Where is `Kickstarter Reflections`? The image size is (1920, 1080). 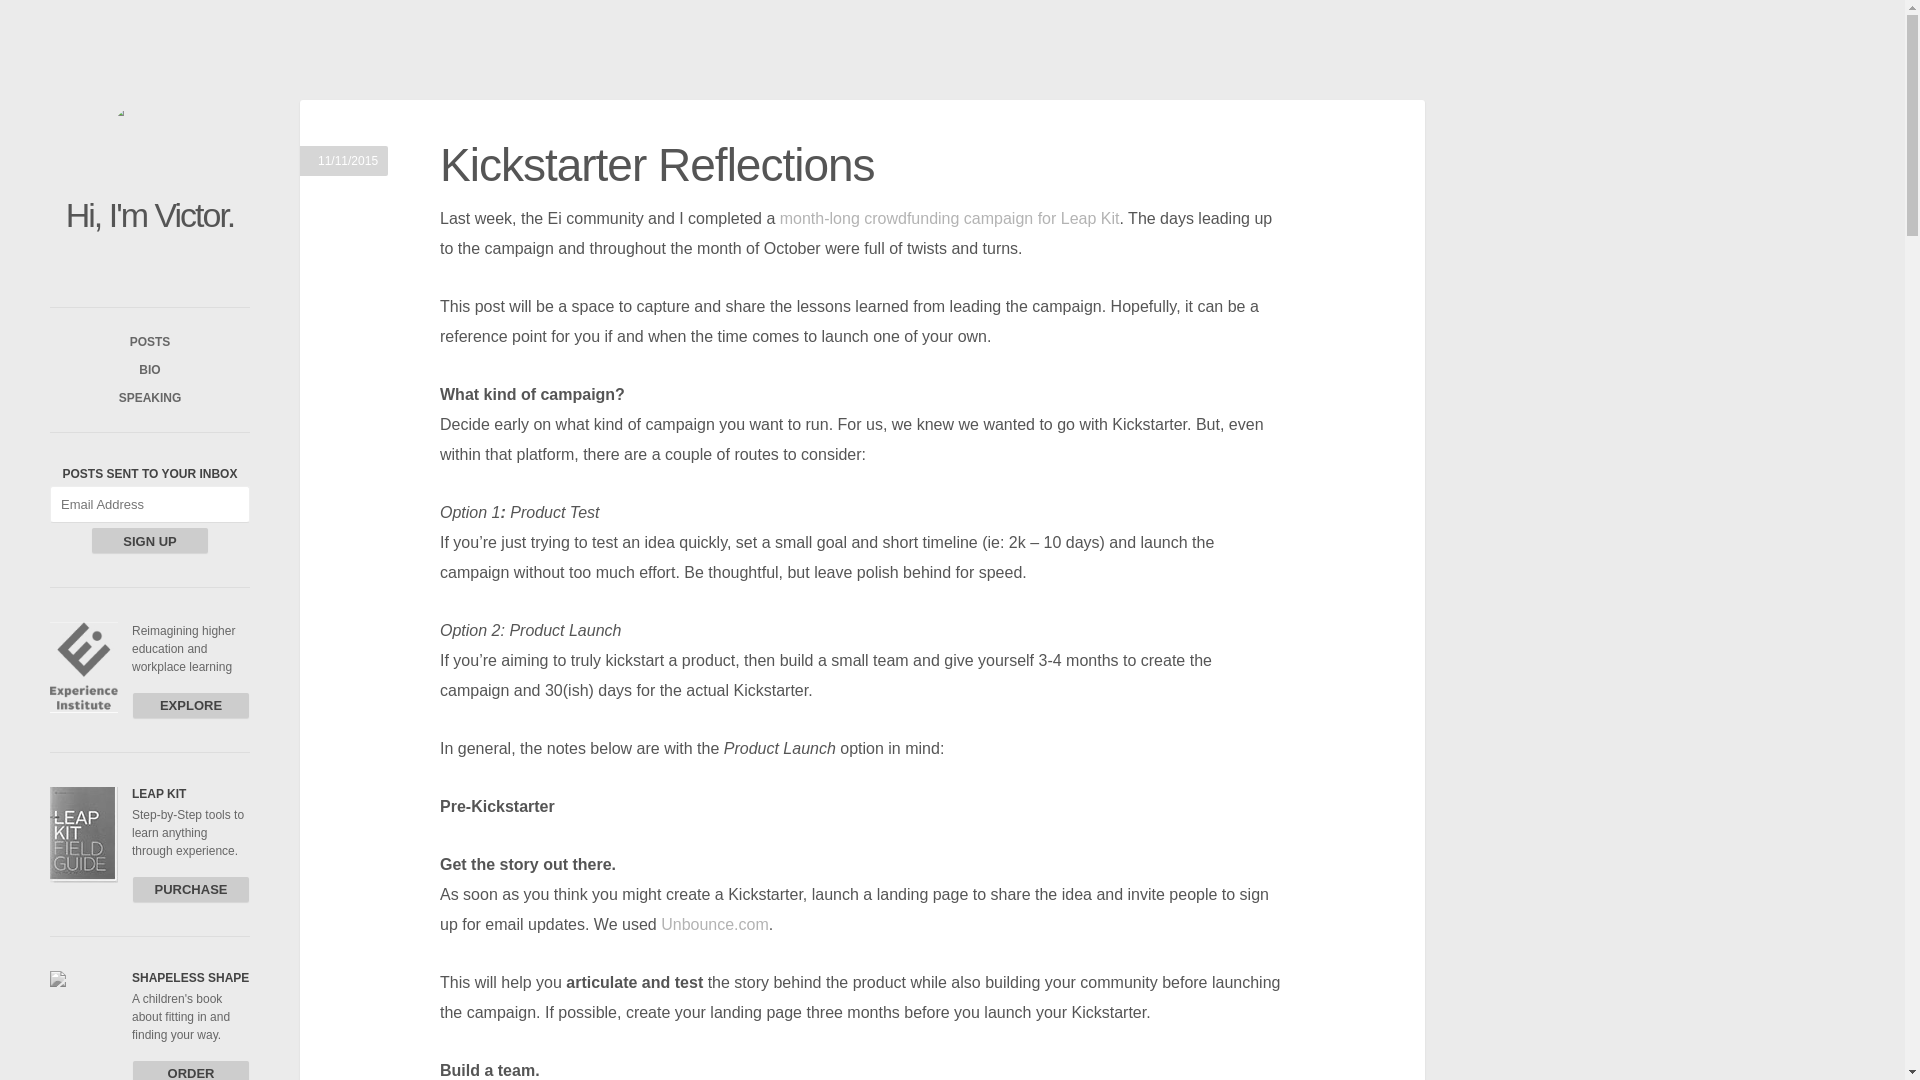
Kickstarter Reflections is located at coordinates (657, 165).